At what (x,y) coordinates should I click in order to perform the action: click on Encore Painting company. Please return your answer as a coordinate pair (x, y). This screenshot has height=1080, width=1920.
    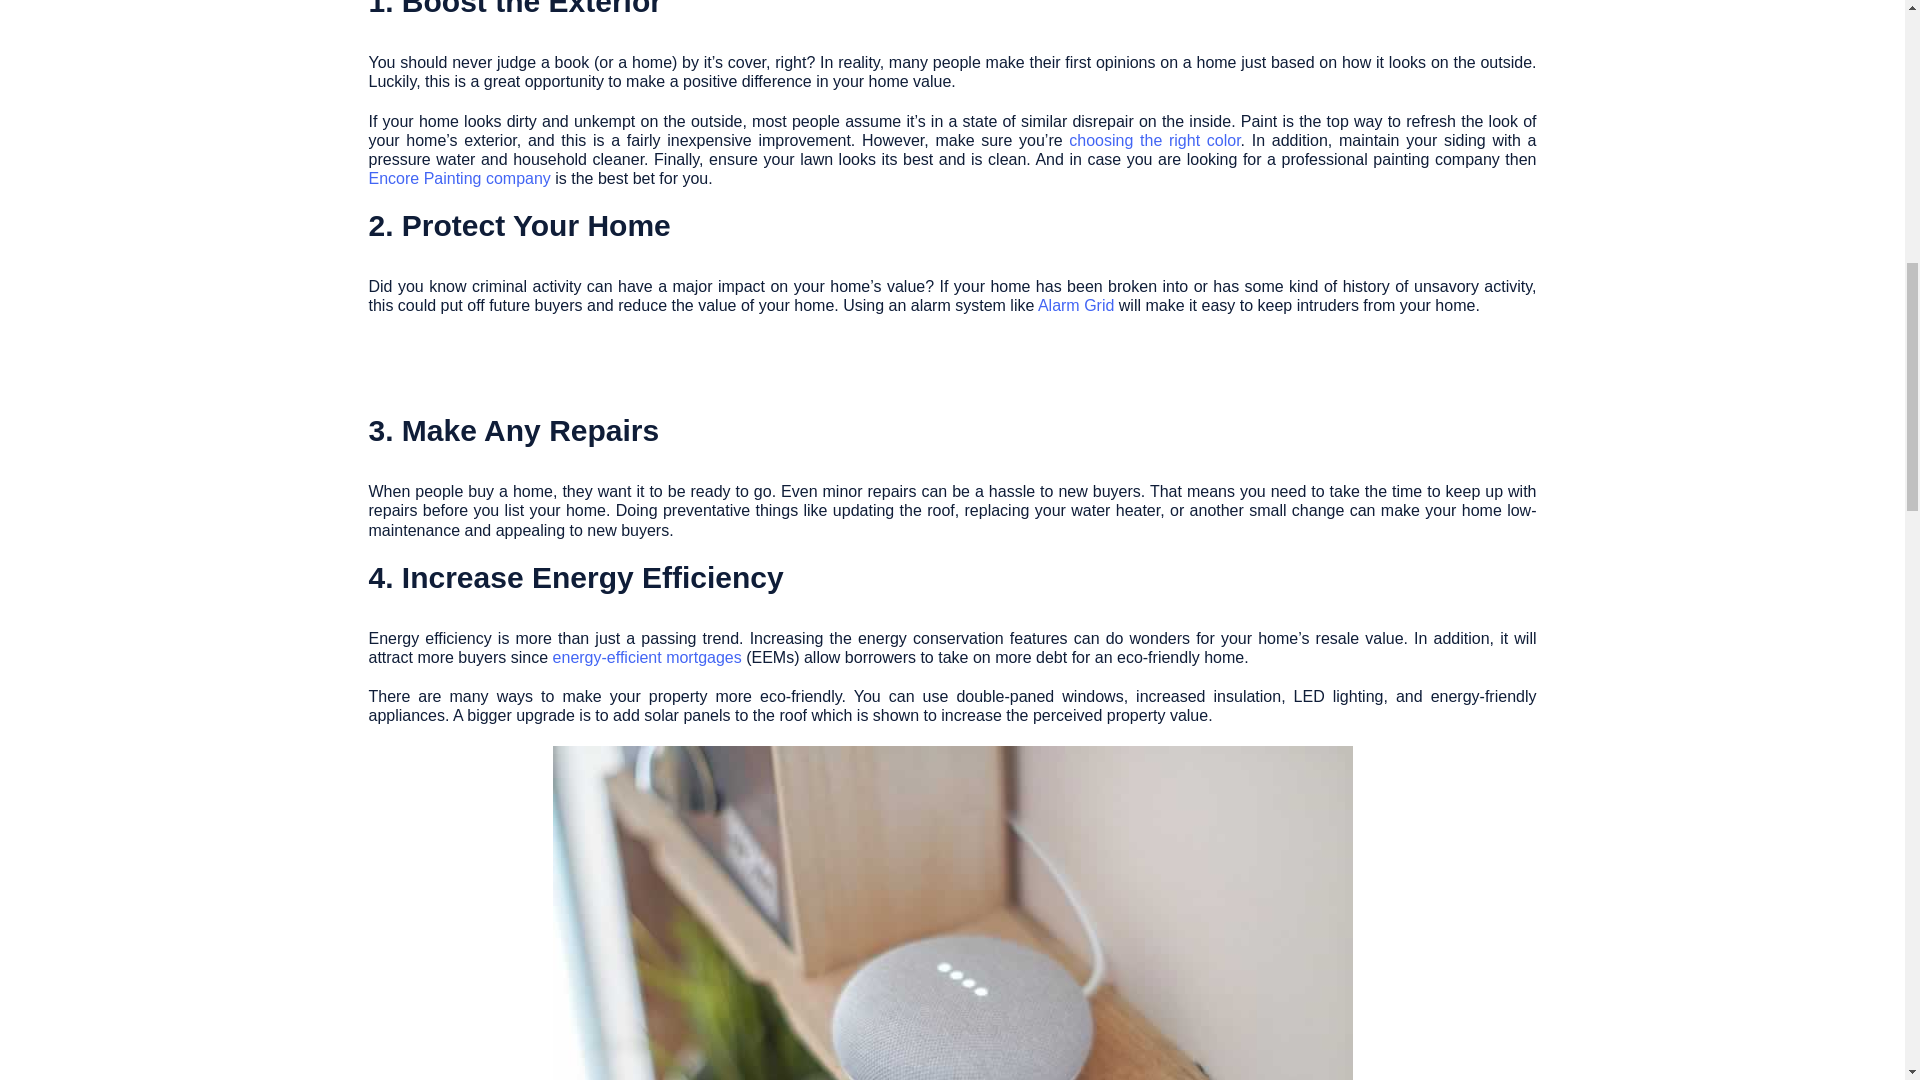
    Looking at the image, I should click on (458, 178).